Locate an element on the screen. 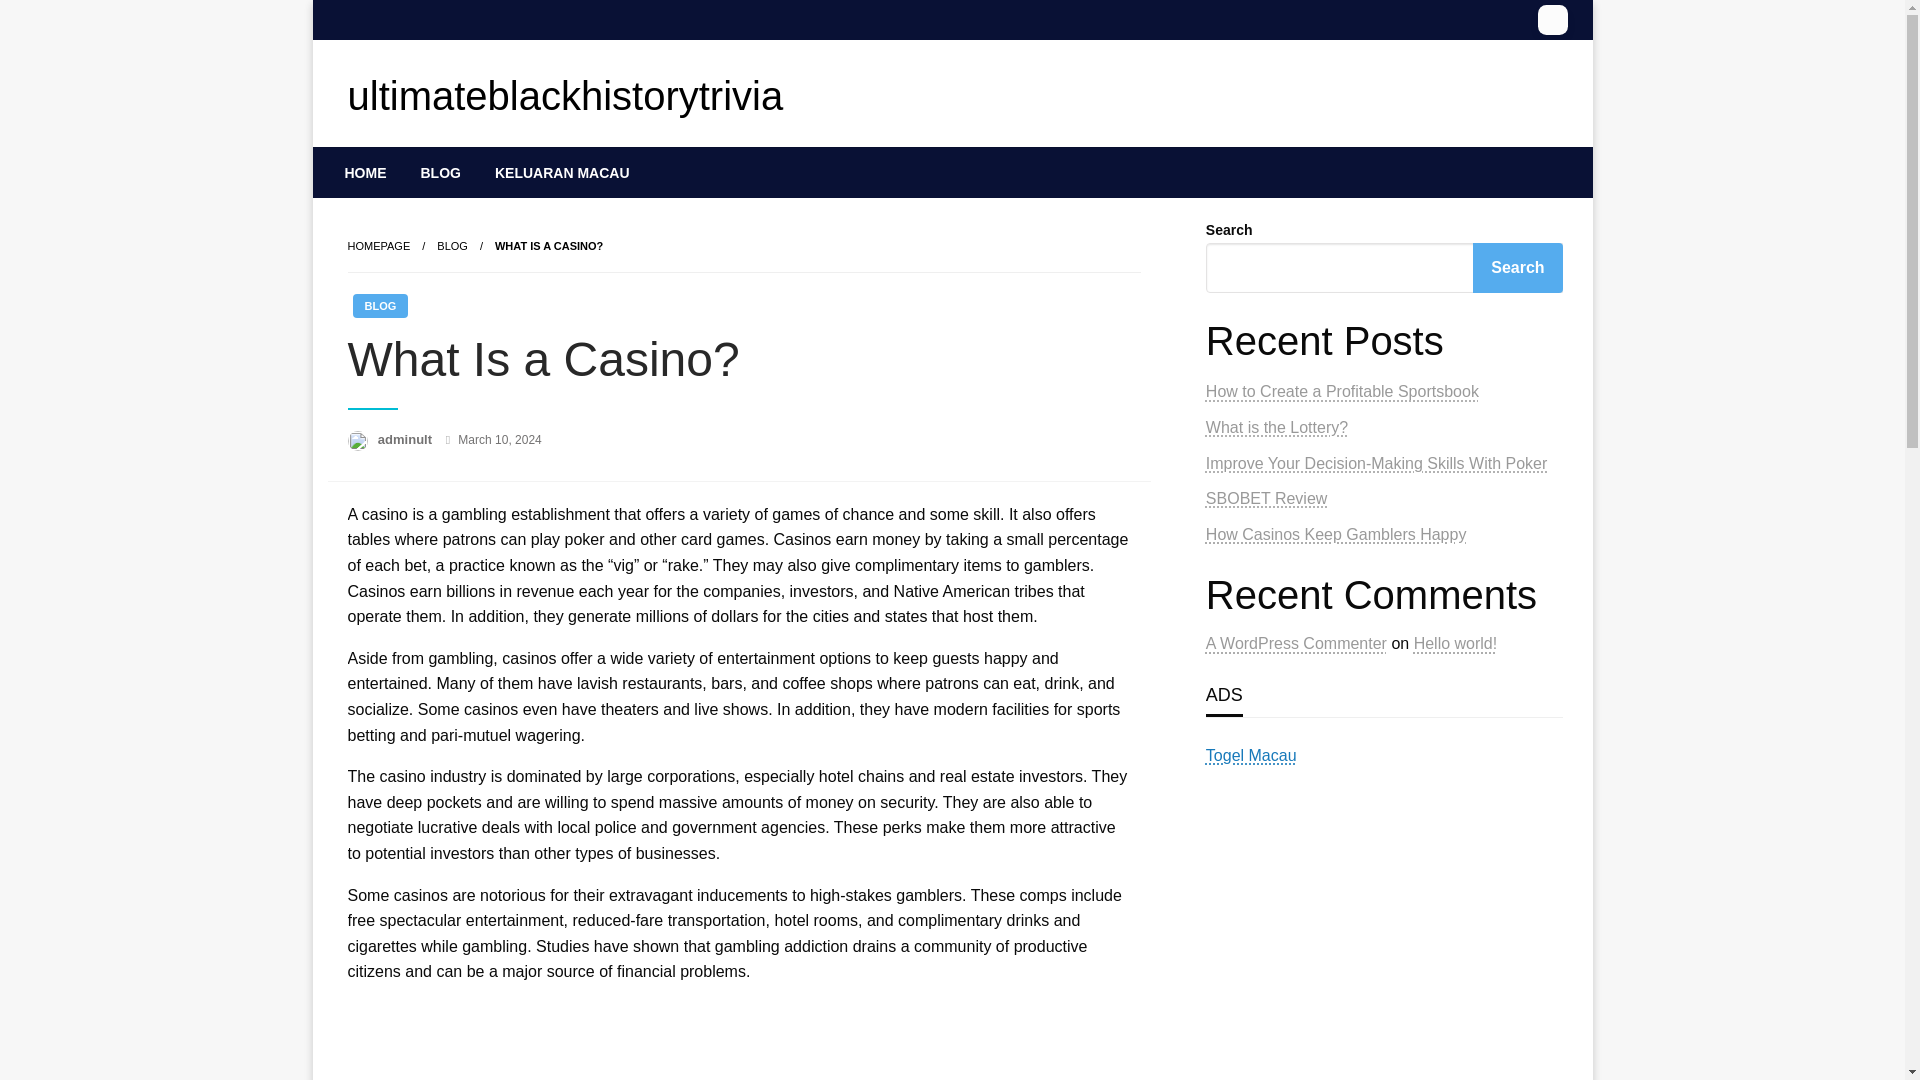 The image size is (1920, 1080). How to Create a Profitable Sportsbook is located at coordinates (1342, 391).